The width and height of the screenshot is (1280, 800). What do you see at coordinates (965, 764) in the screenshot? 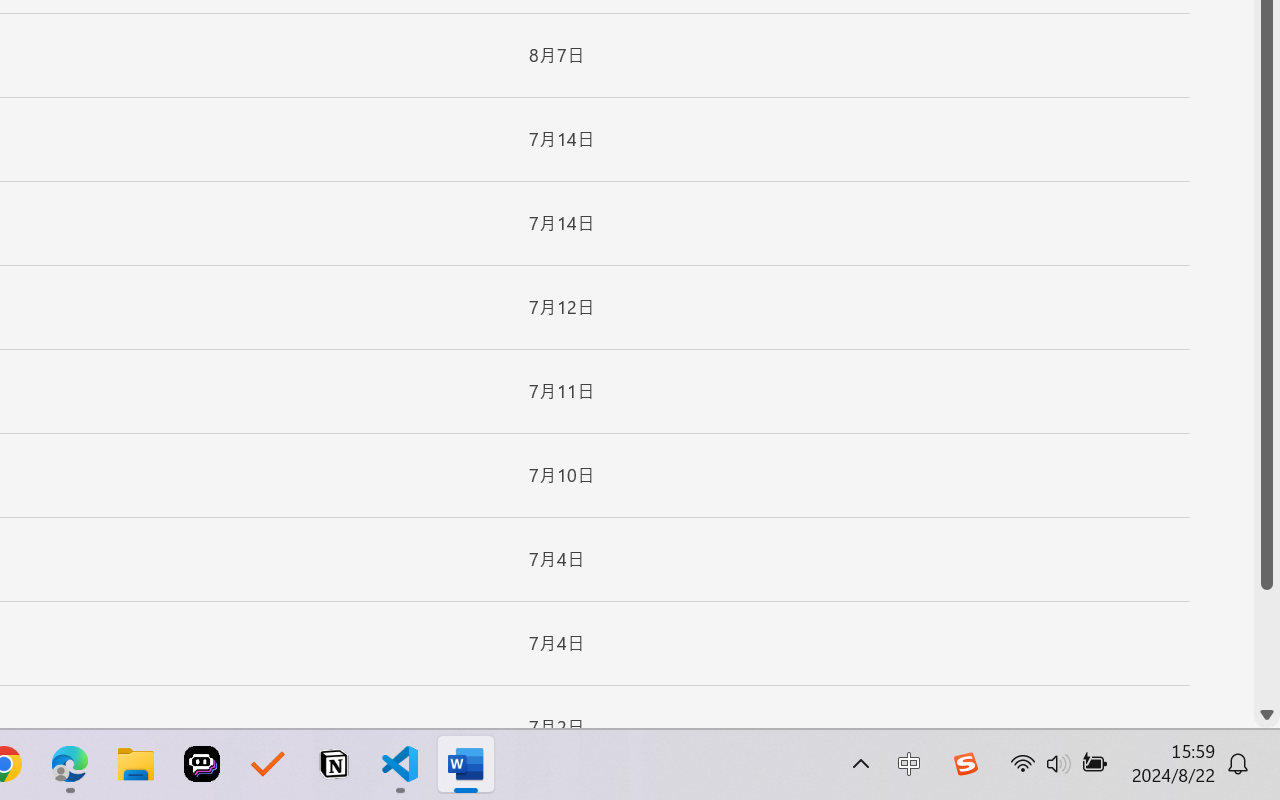
I see `Class: Image` at bounding box center [965, 764].